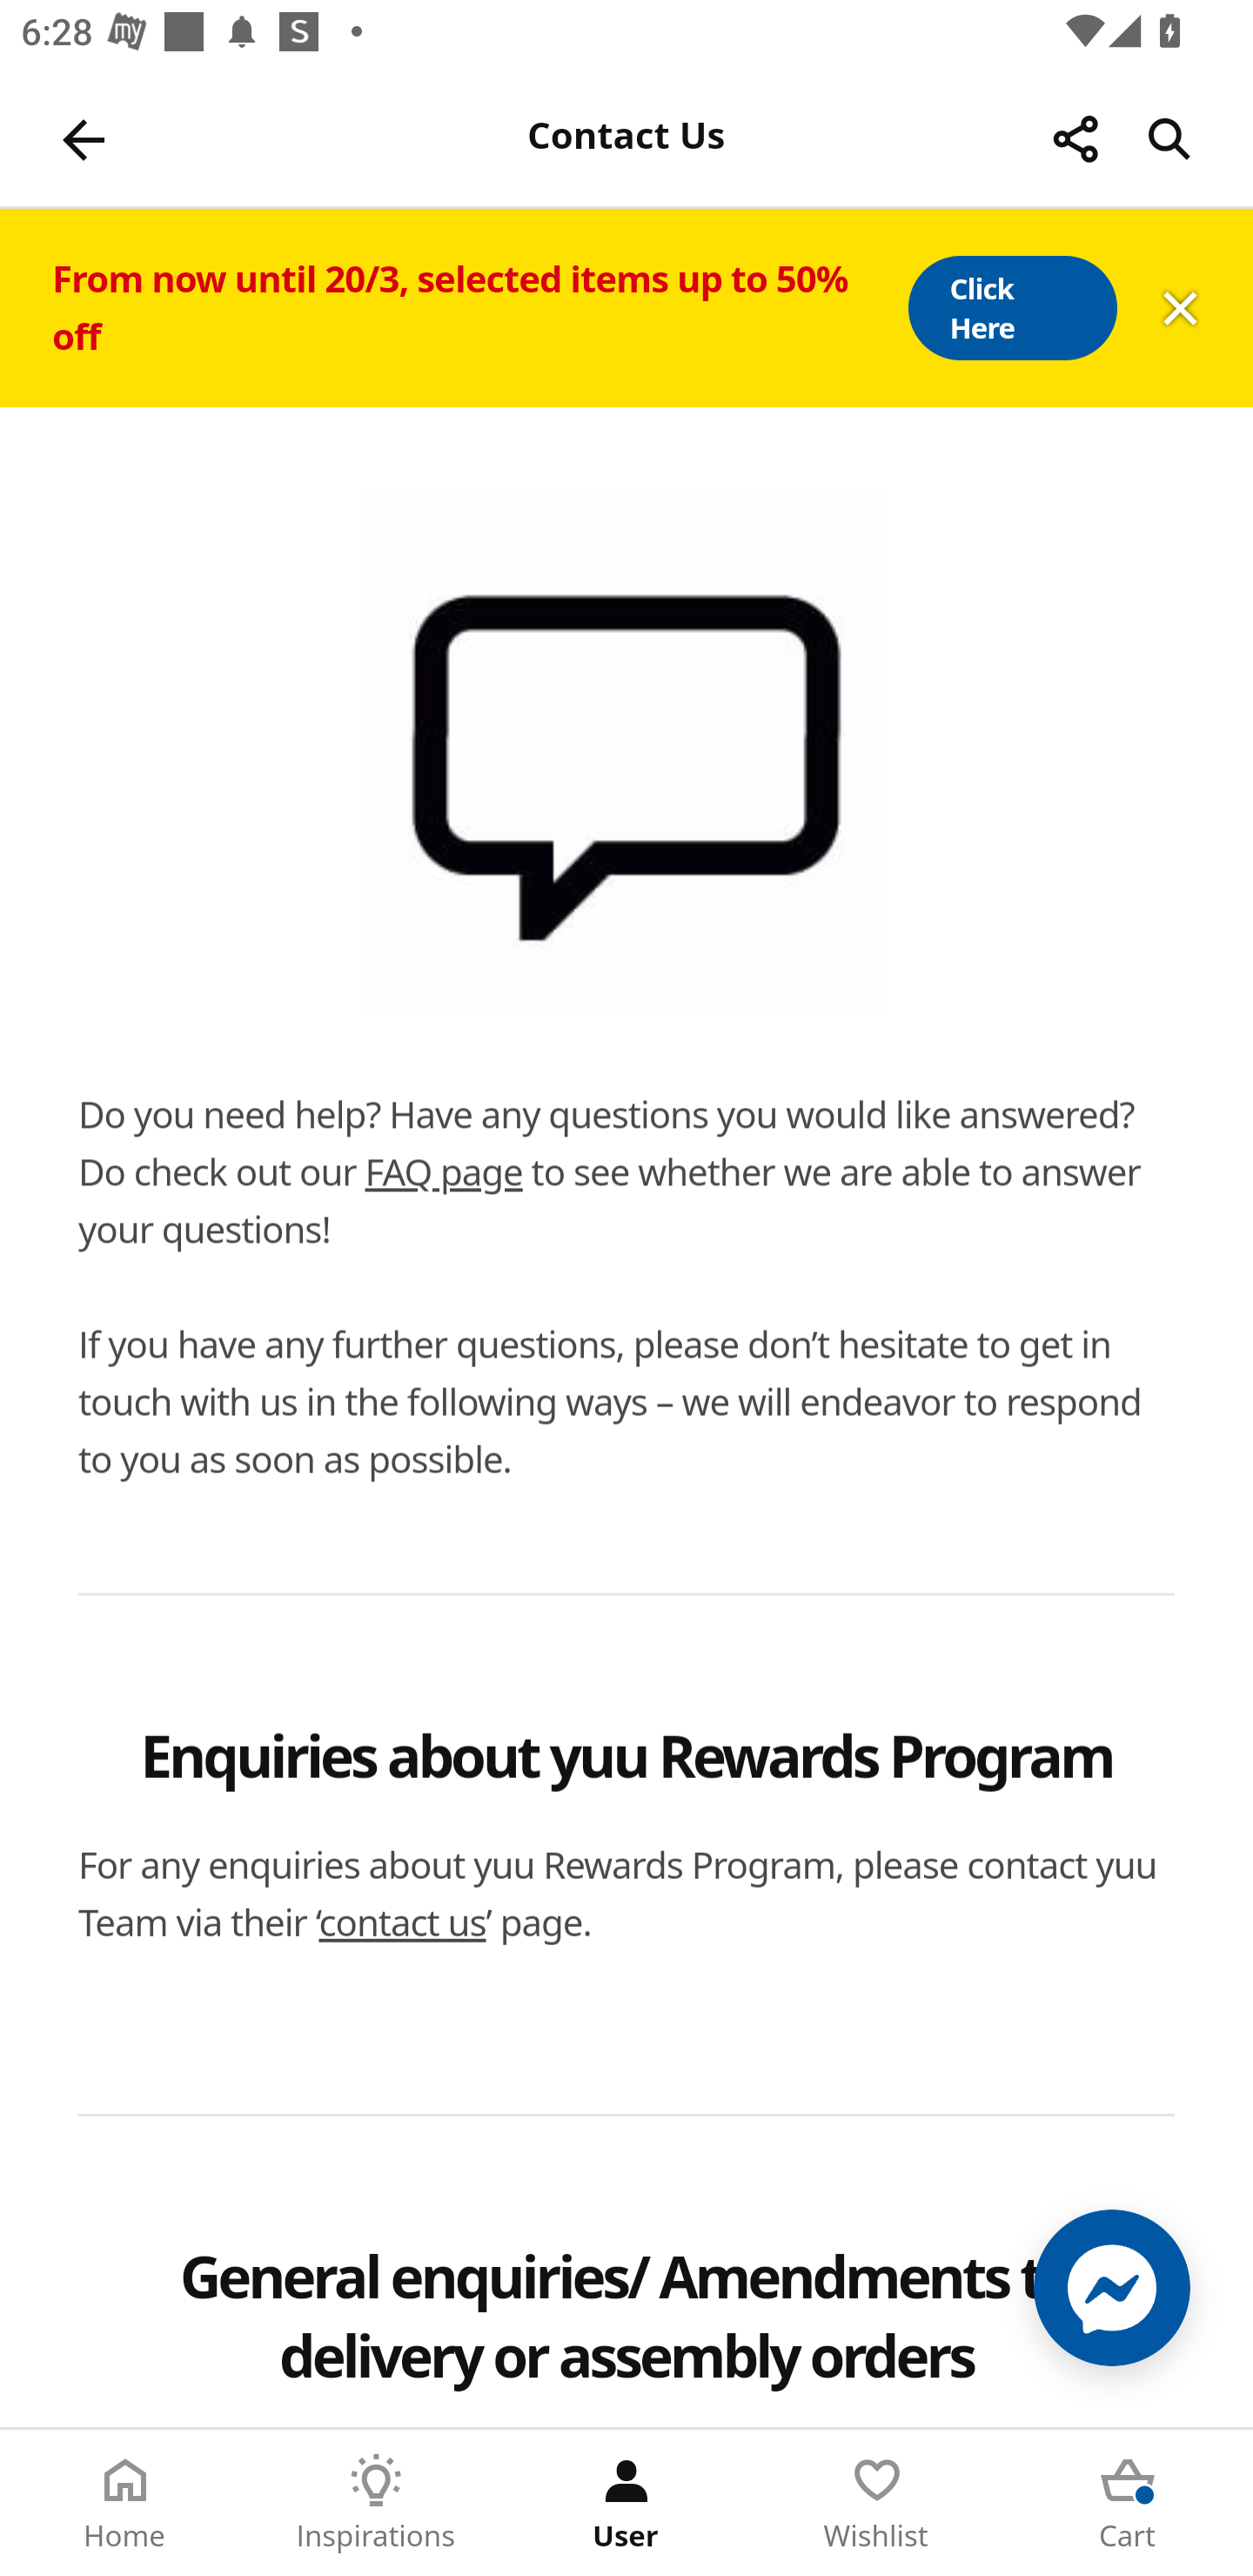 Image resolution: width=1253 pixels, height=2576 pixels. Describe the element at coordinates (626, 2503) in the screenshot. I see `User
Tab 3 of 5` at that location.